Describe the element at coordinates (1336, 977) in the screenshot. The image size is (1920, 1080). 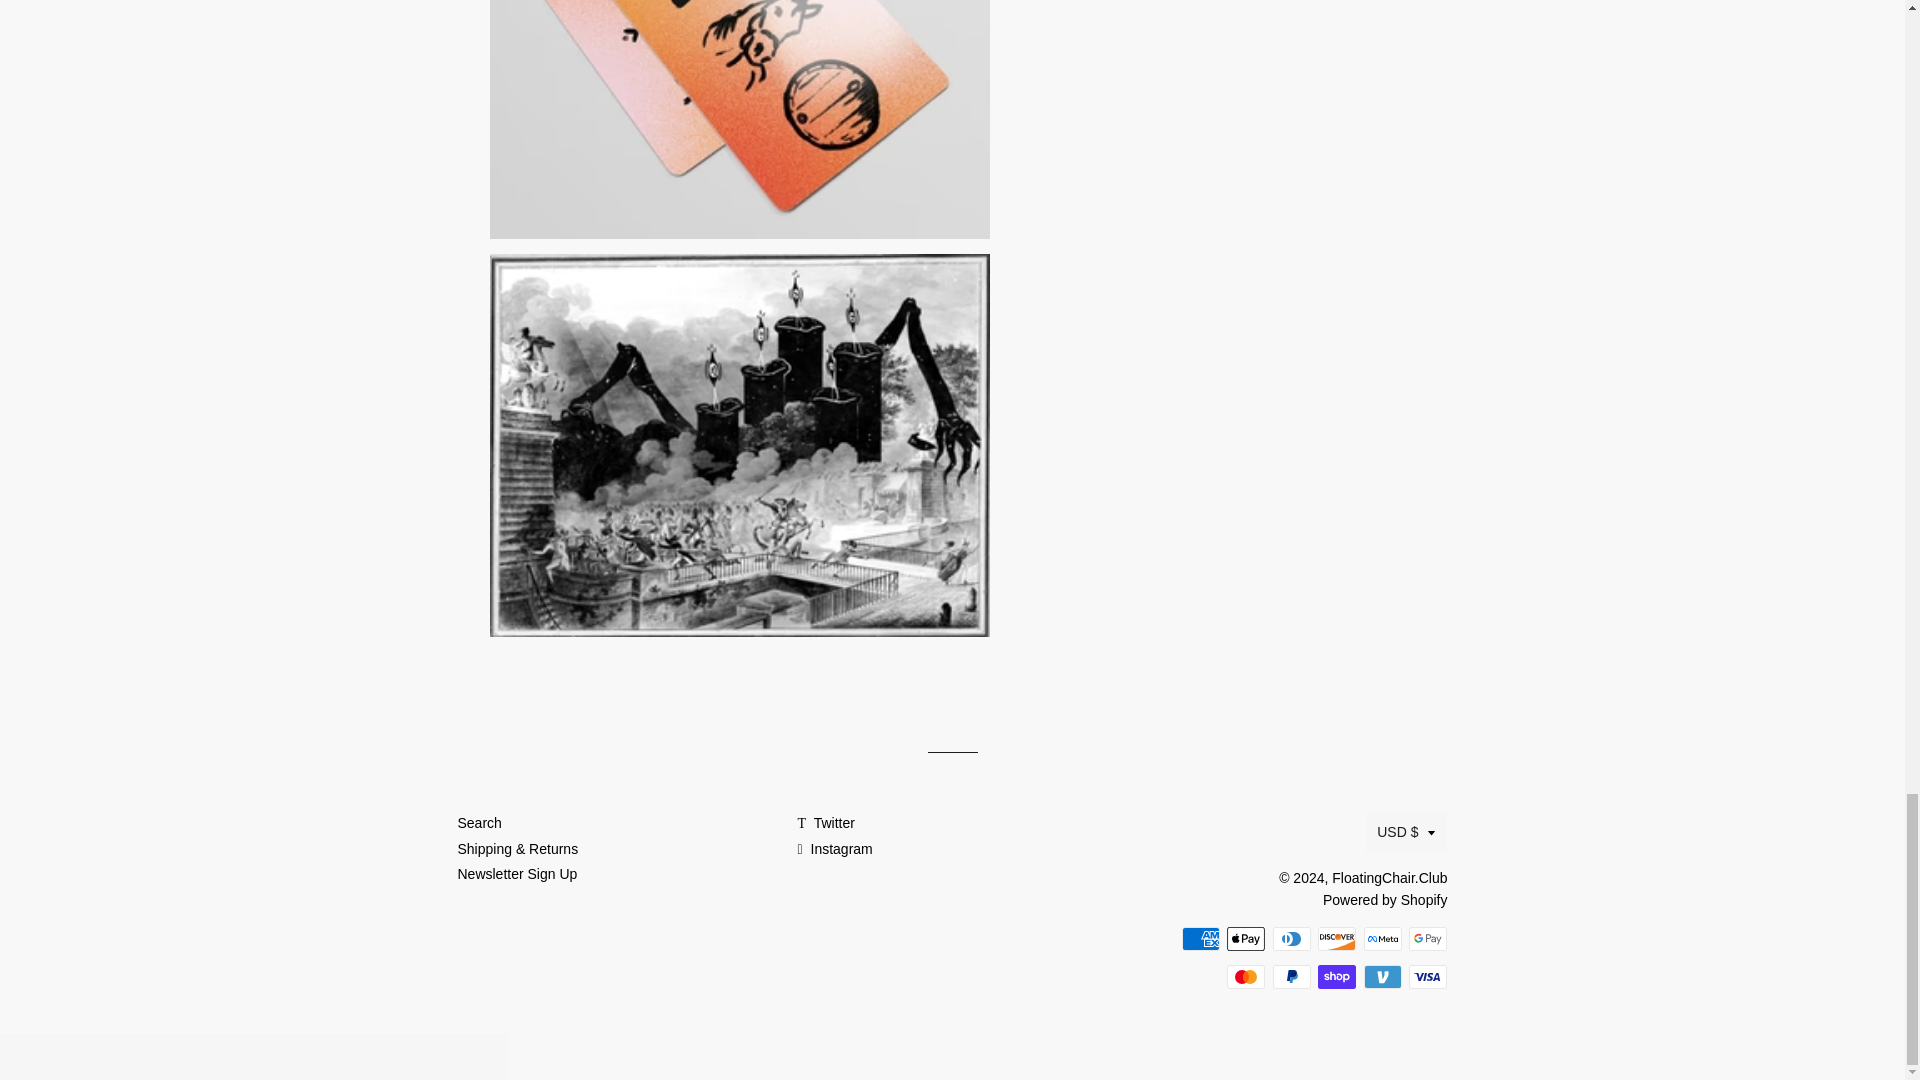
I see `Shop Pay` at that location.